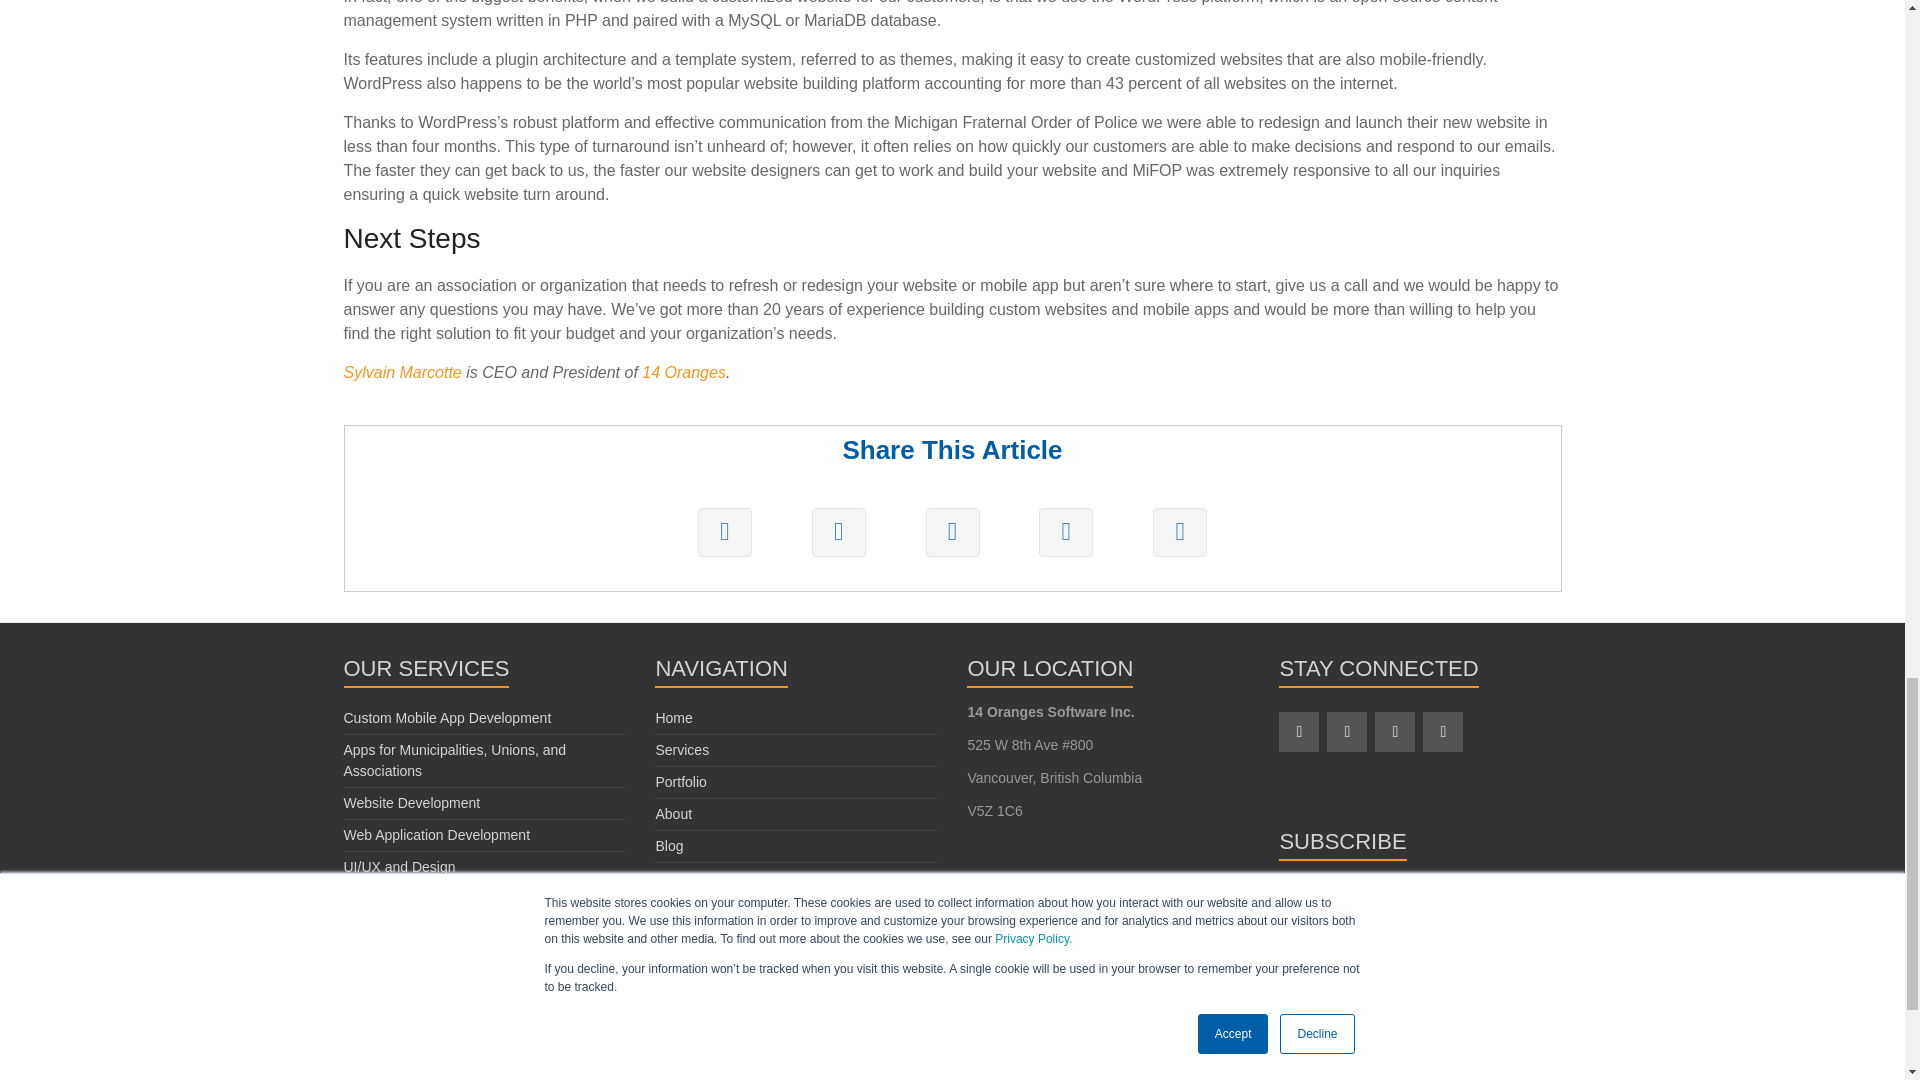 This screenshot has width=1920, height=1080. I want to click on 14 Oranges, so click(683, 372).